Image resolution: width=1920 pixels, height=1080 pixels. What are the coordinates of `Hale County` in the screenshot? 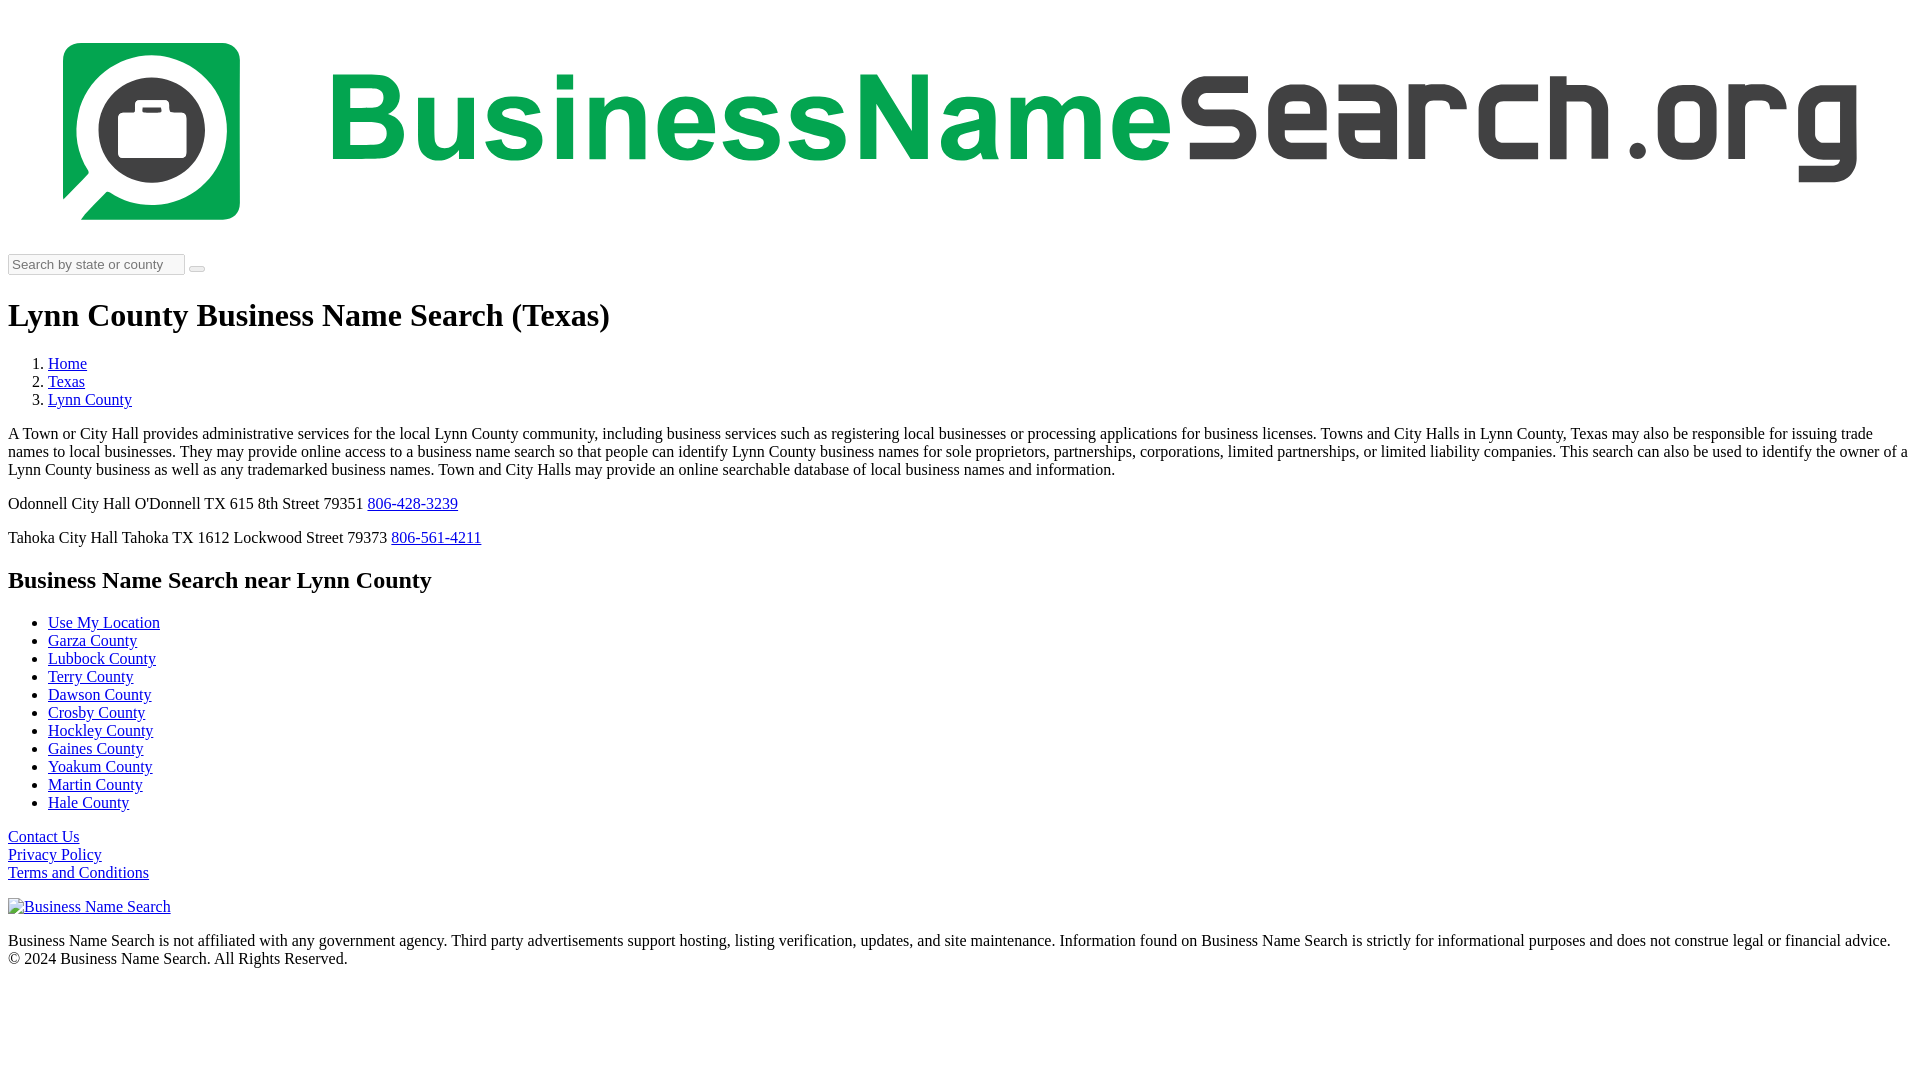 It's located at (88, 802).